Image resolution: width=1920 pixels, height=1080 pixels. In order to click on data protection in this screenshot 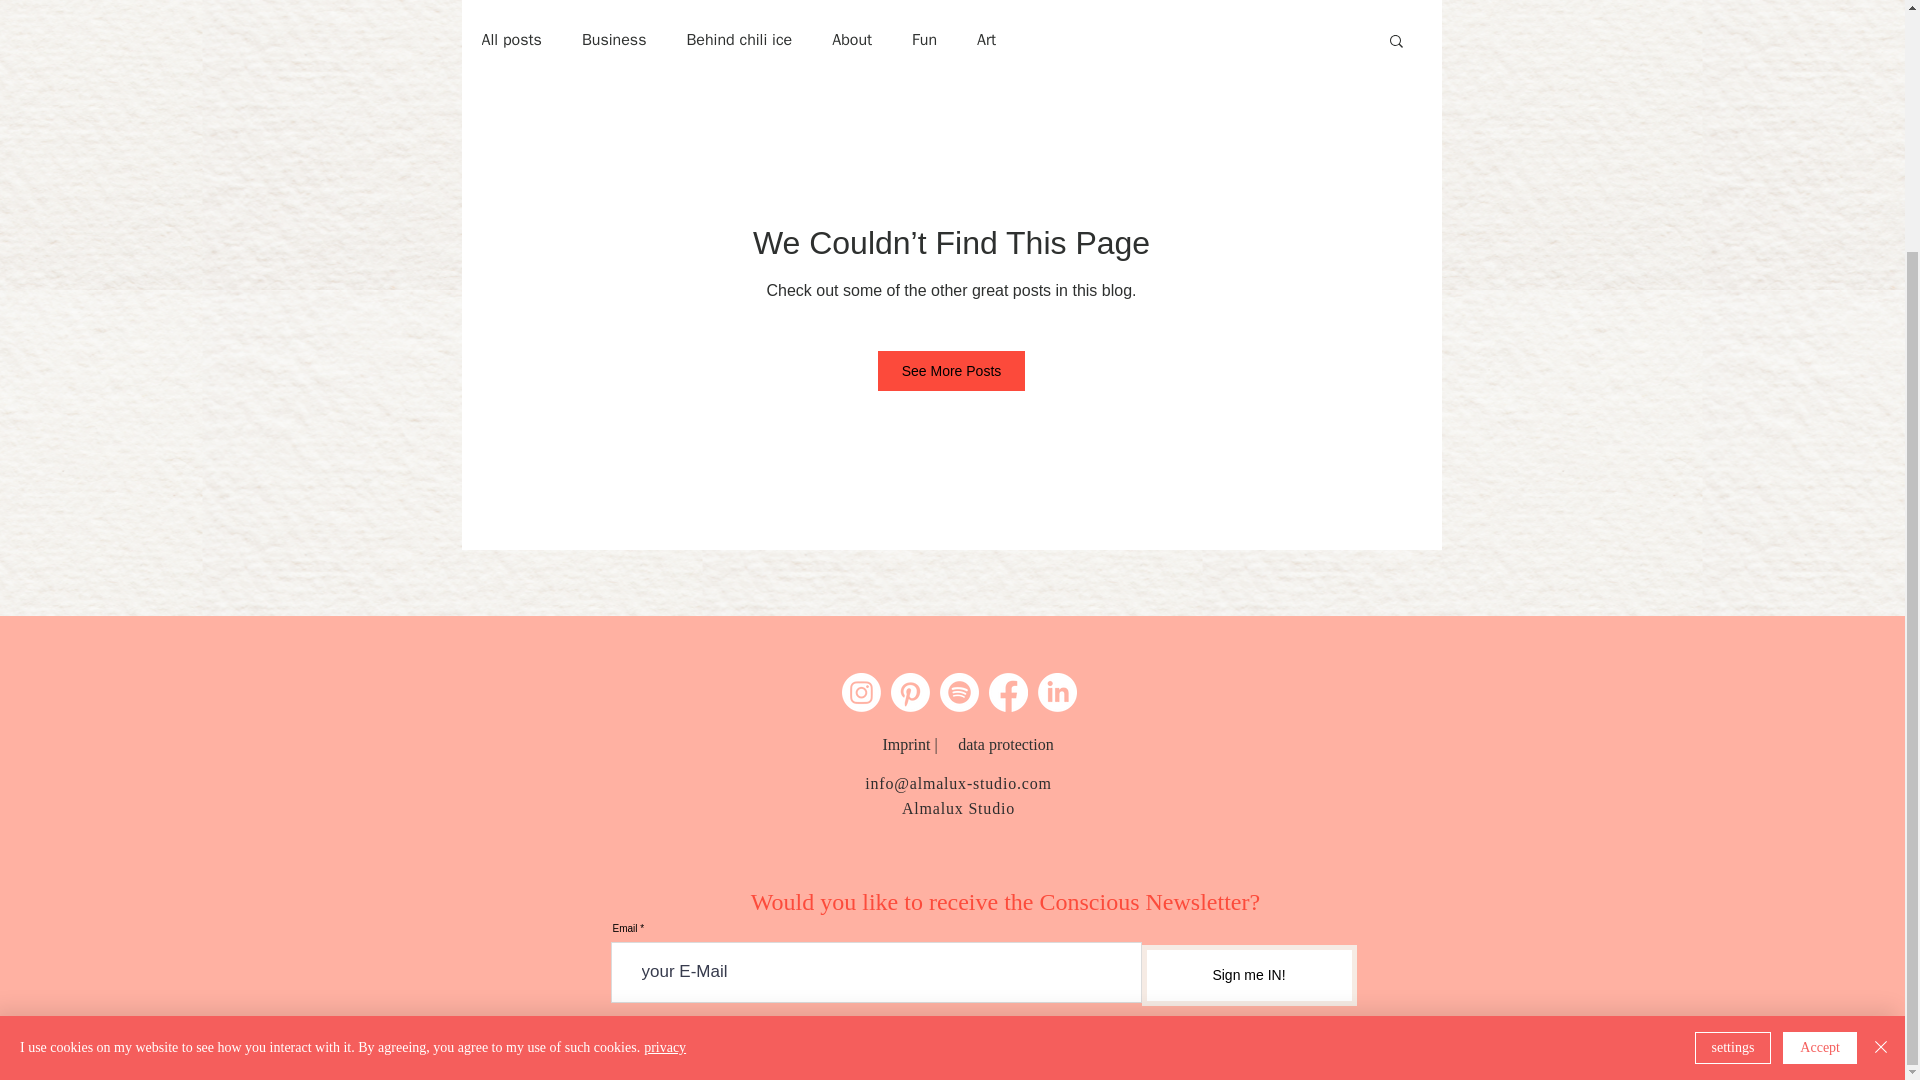, I will do `click(1006, 744)`.